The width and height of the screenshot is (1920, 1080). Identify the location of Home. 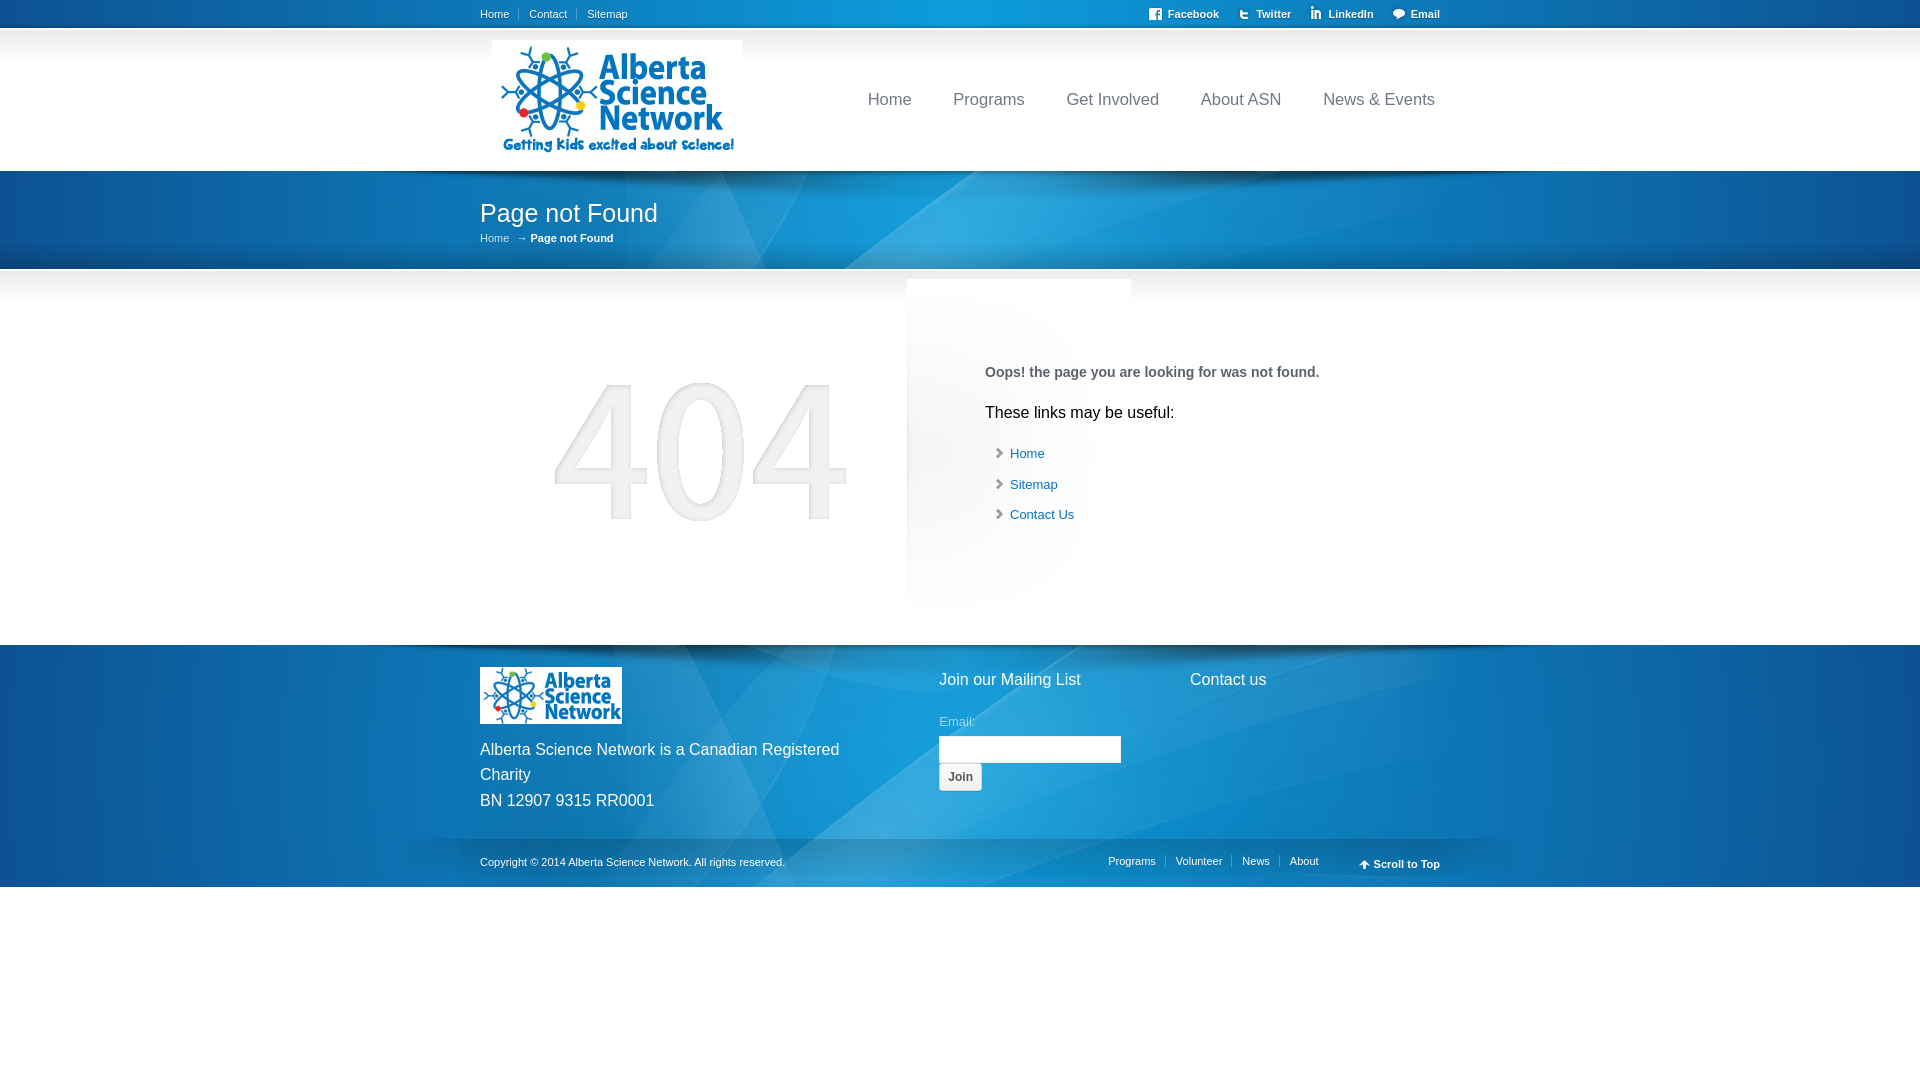
(500, 14).